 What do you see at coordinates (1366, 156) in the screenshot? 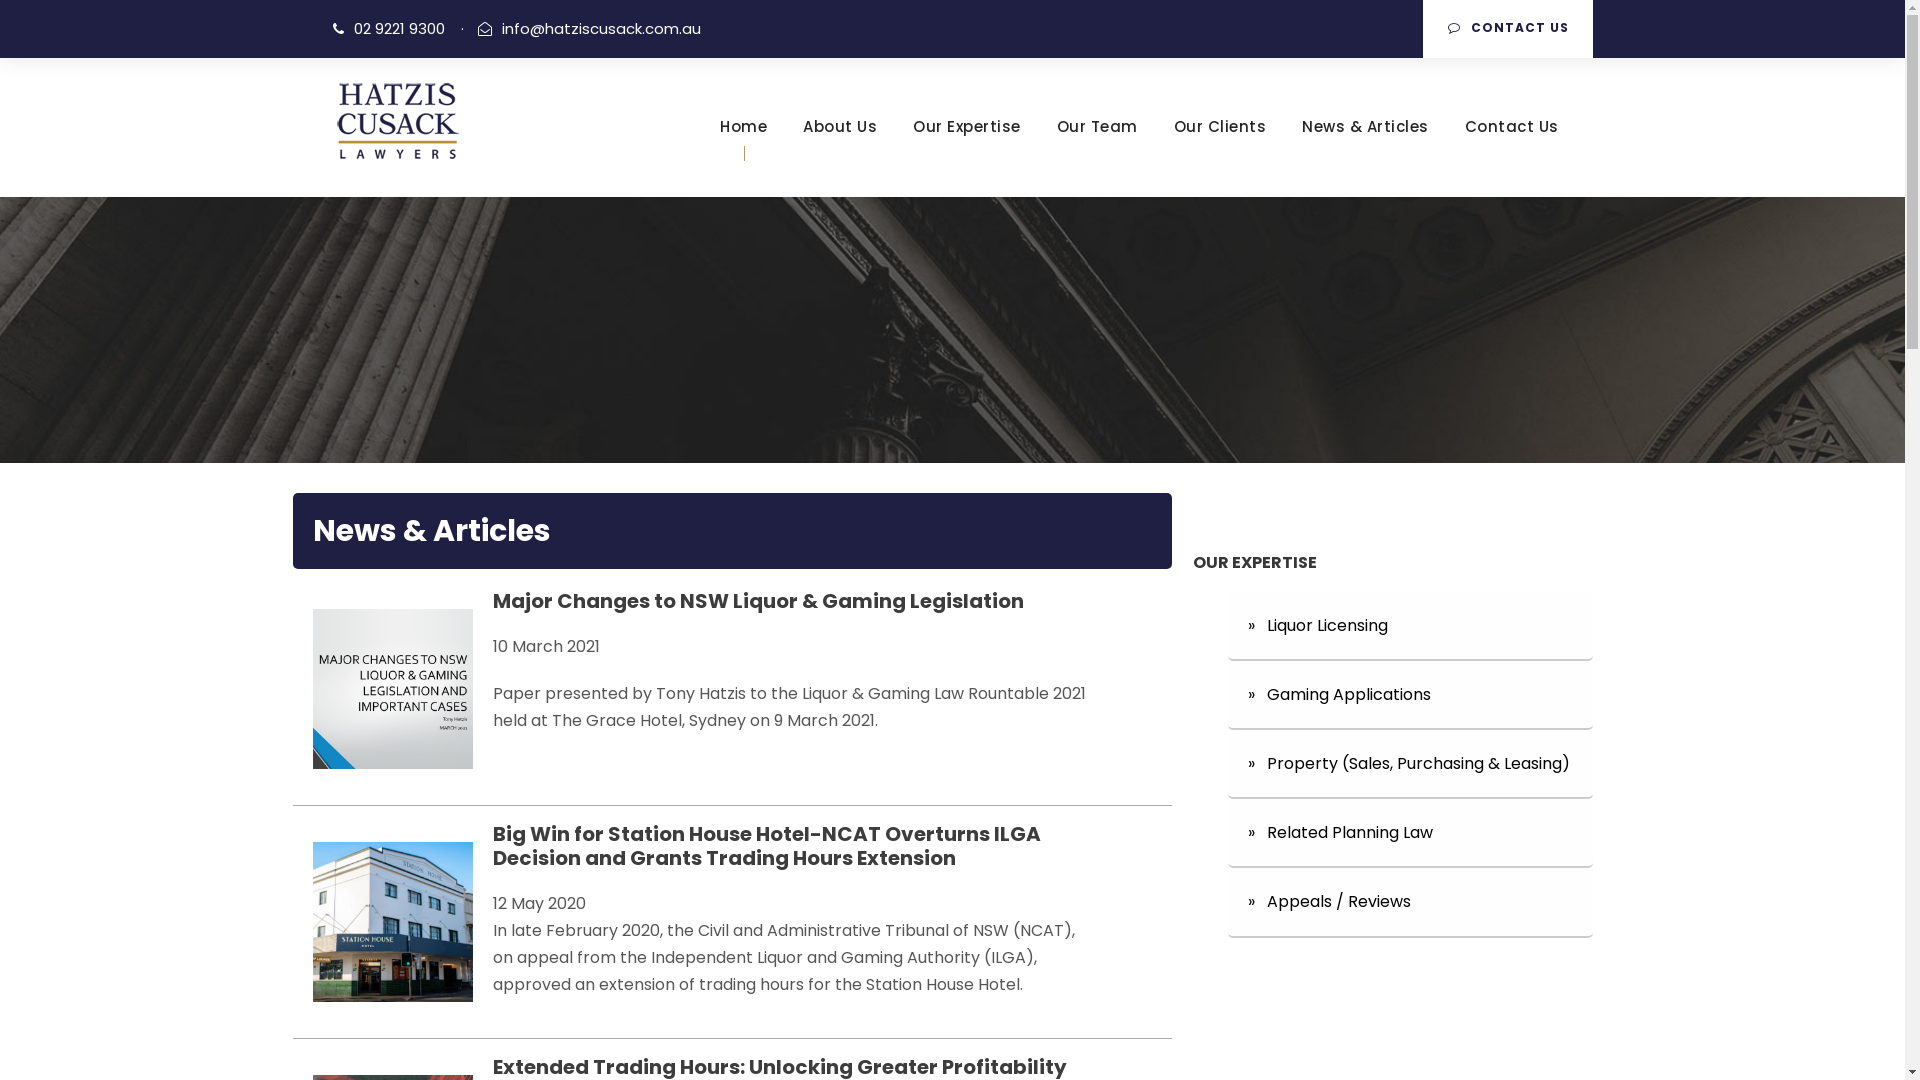
I see `News & Articles` at bounding box center [1366, 156].